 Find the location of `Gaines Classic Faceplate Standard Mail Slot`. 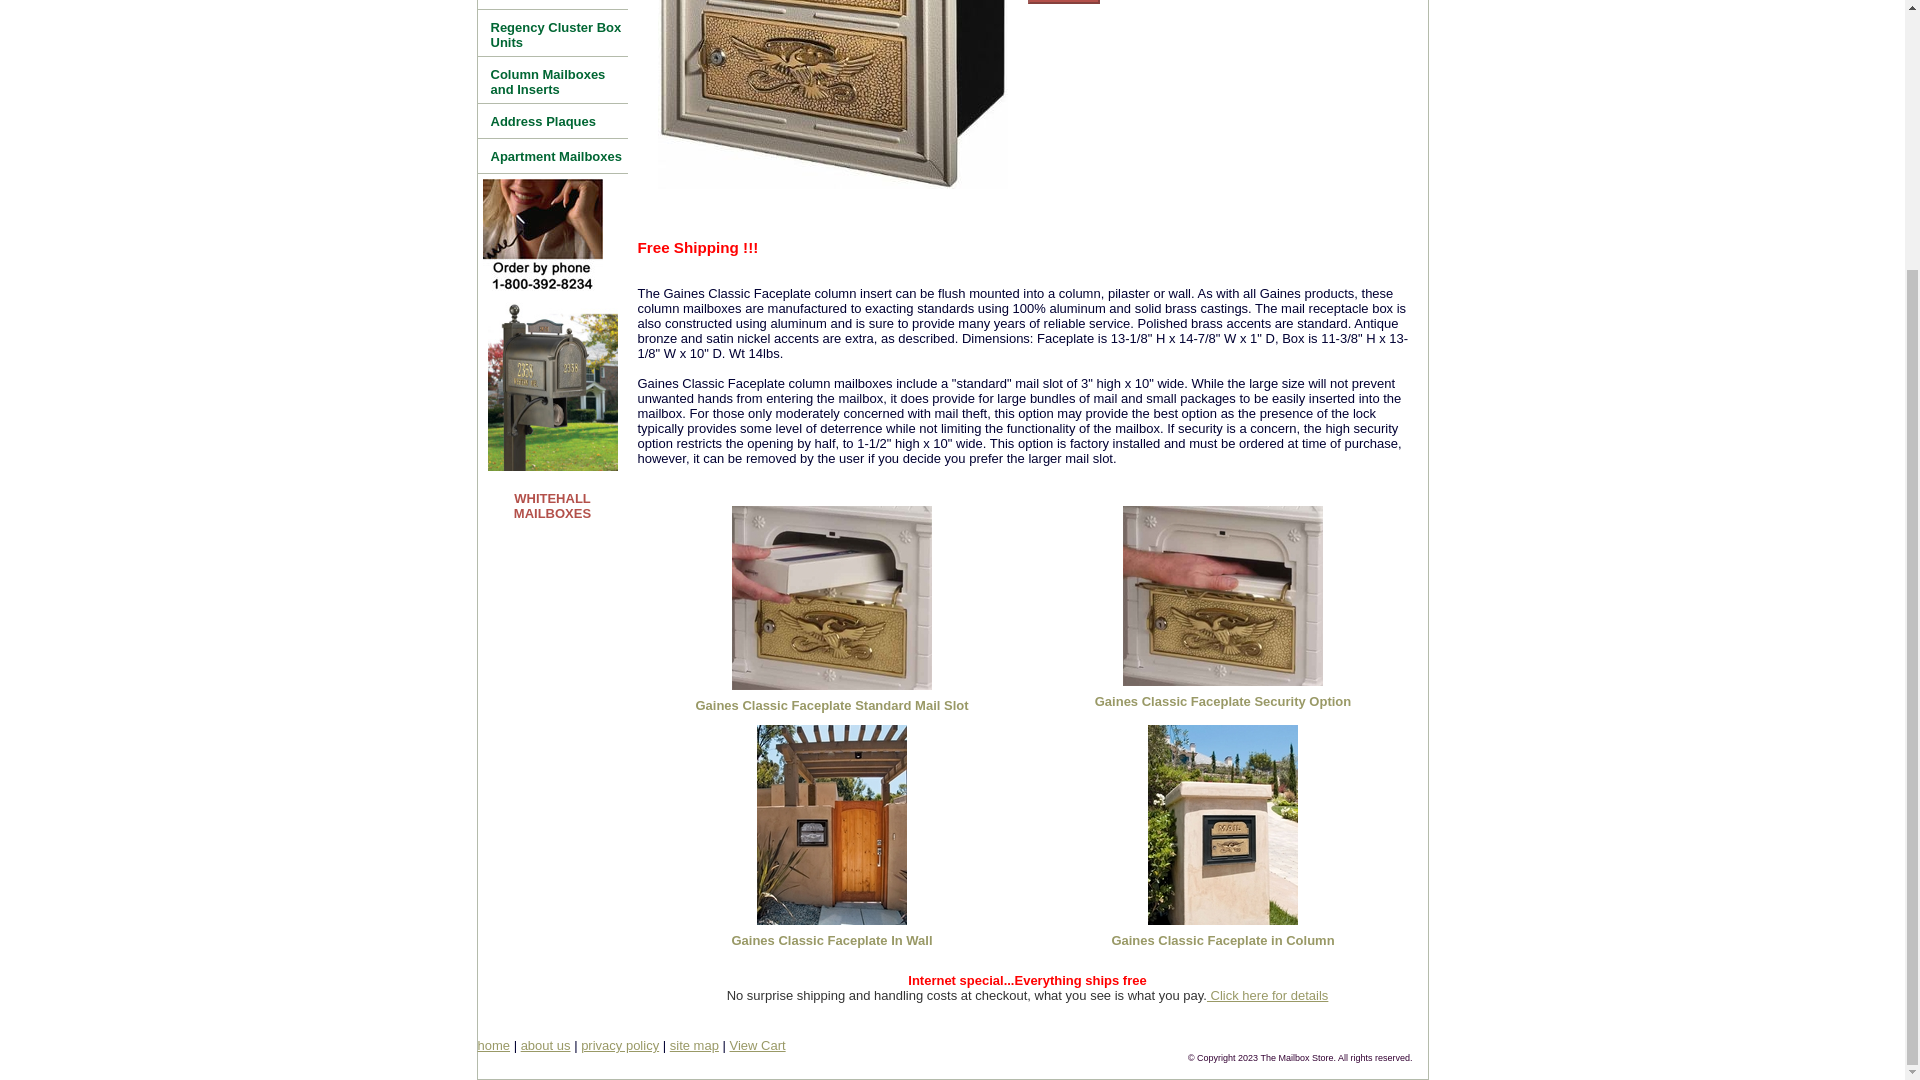

Gaines Classic Faceplate Standard Mail Slot is located at coordinates (831, 704).